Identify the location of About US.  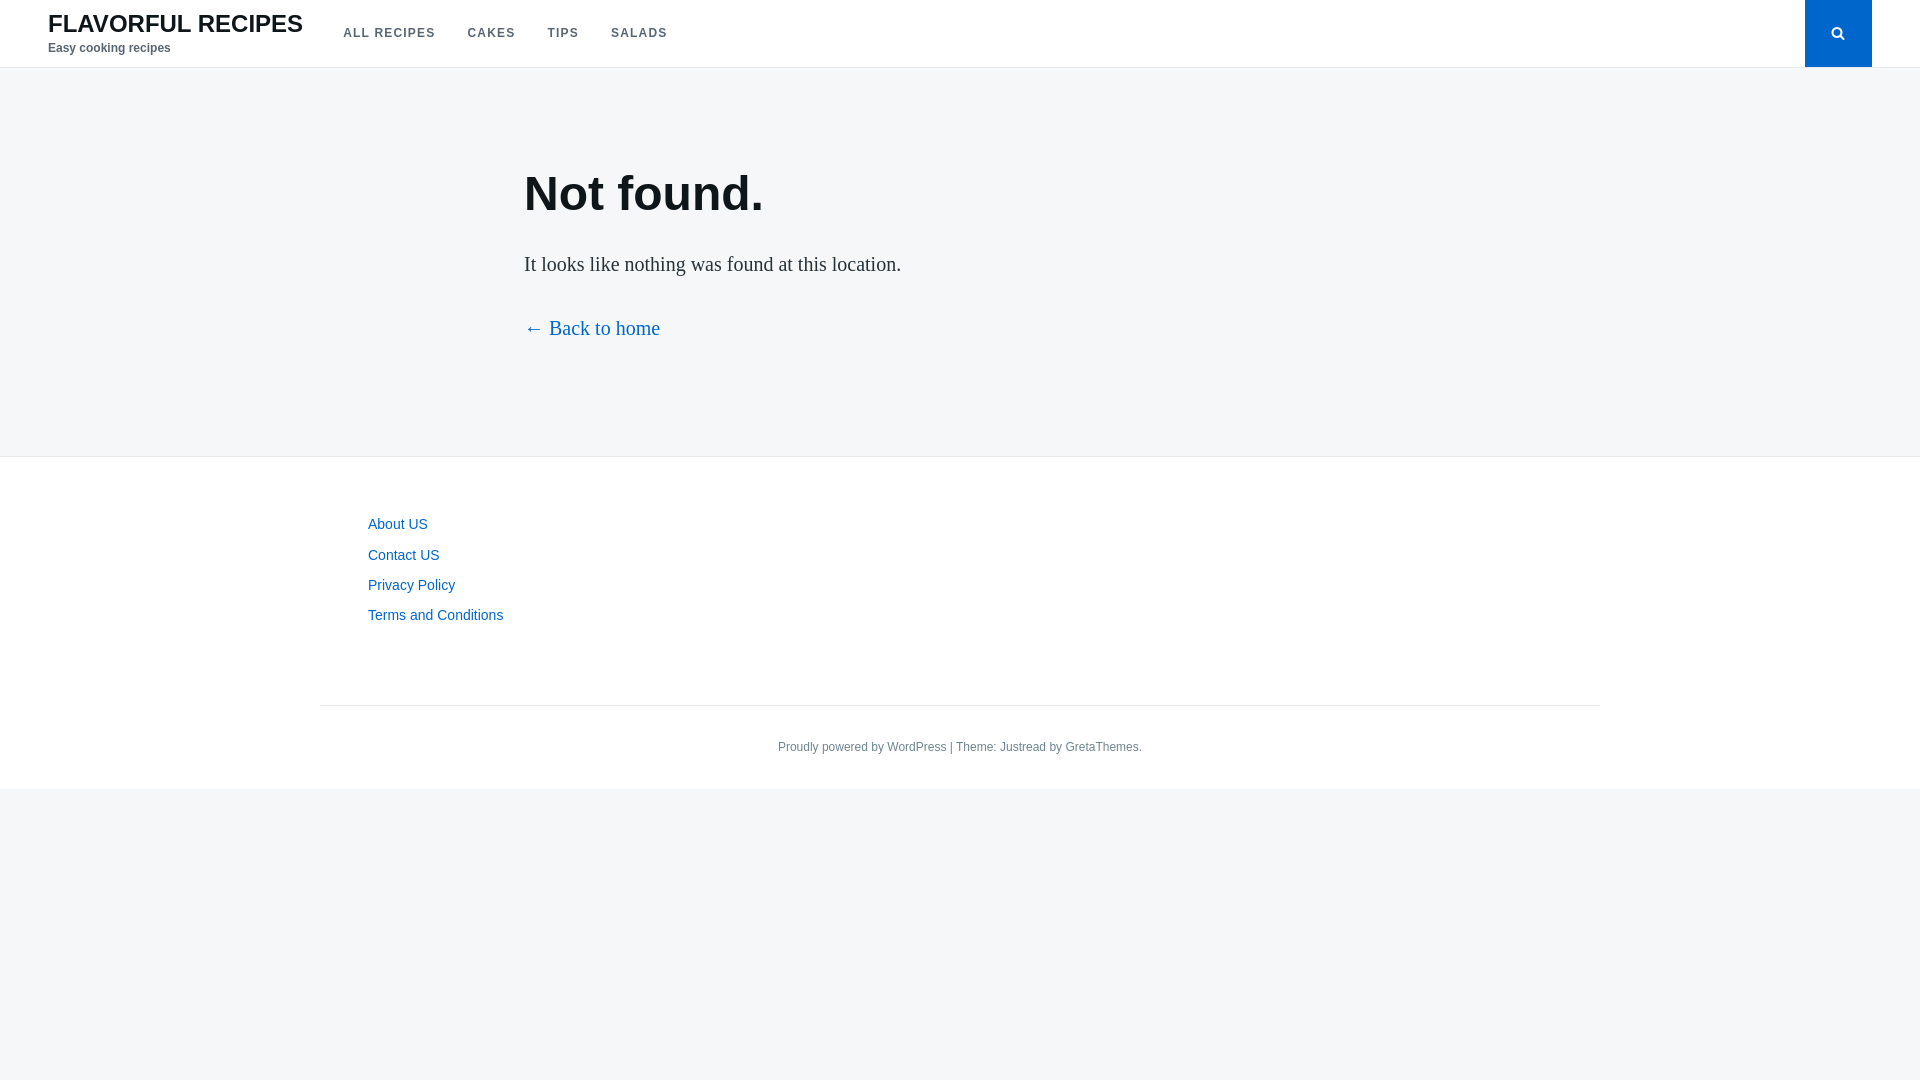
(398, 524).